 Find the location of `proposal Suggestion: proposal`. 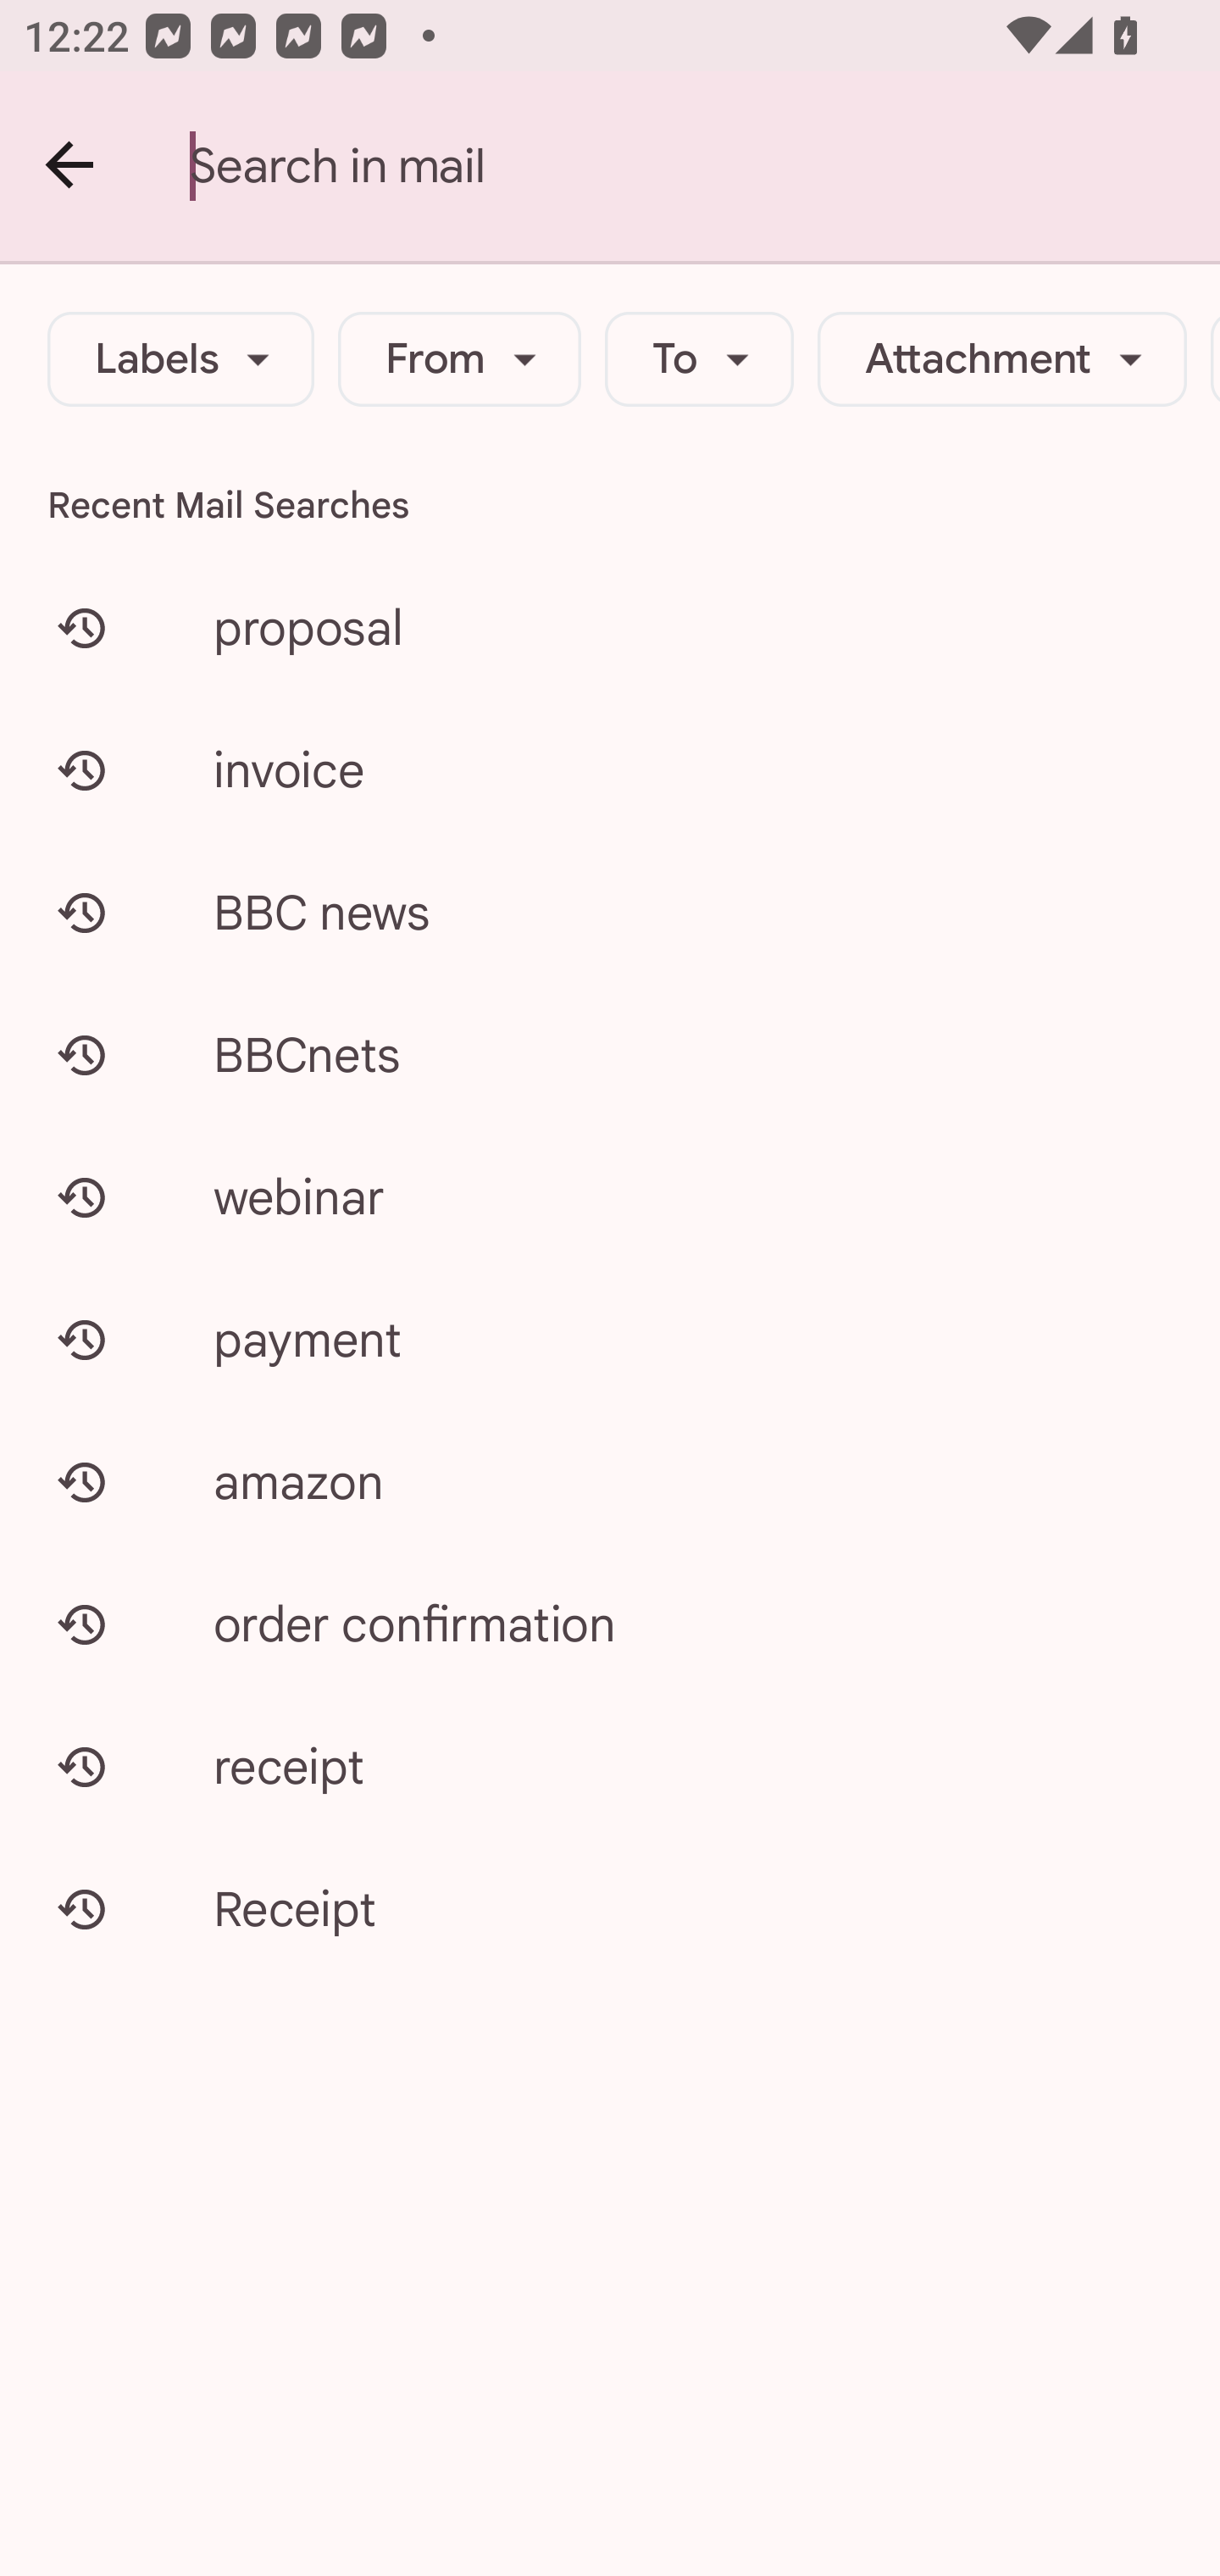

proposal Suggestion: proposal is located at coordinates (610, 627).